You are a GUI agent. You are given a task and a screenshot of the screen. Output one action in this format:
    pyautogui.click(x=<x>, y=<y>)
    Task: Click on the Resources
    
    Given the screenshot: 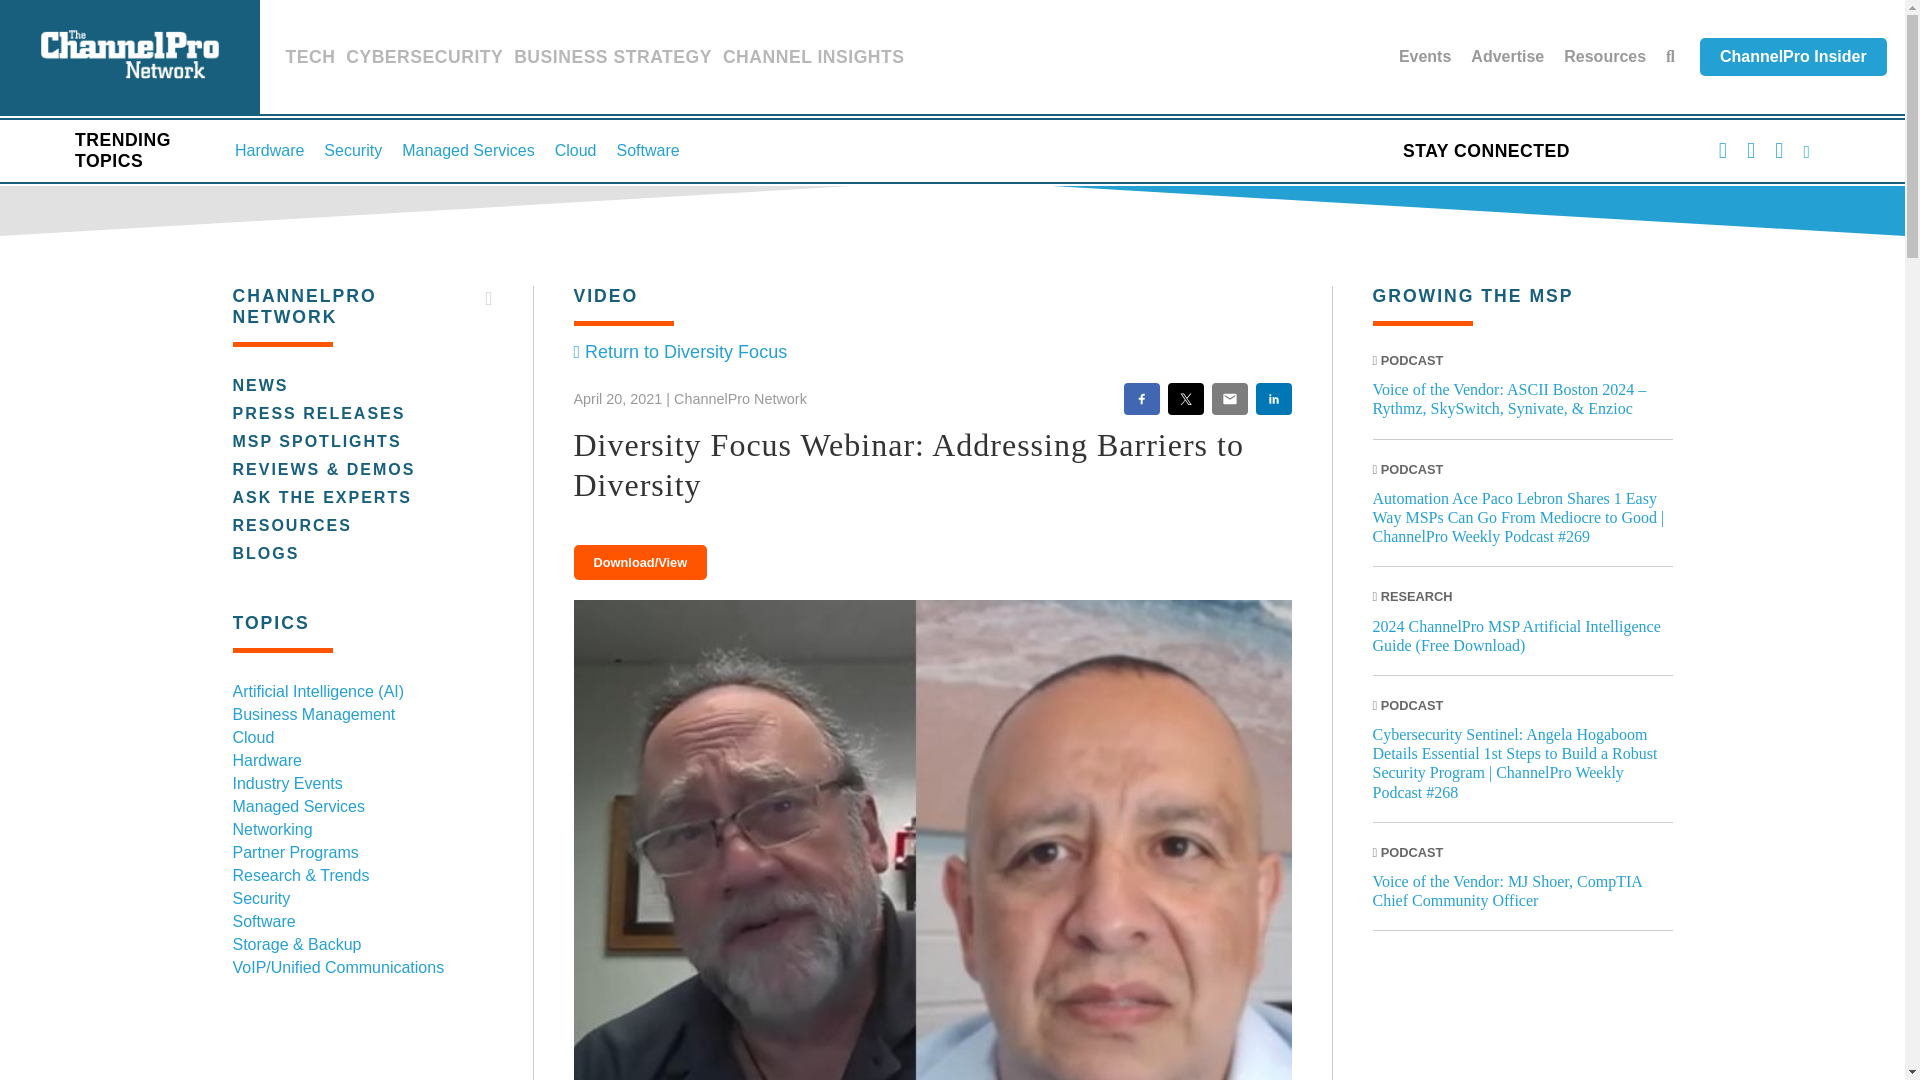 What is the action you would take?
    pyautogui.click(x=1604, y=56)
    